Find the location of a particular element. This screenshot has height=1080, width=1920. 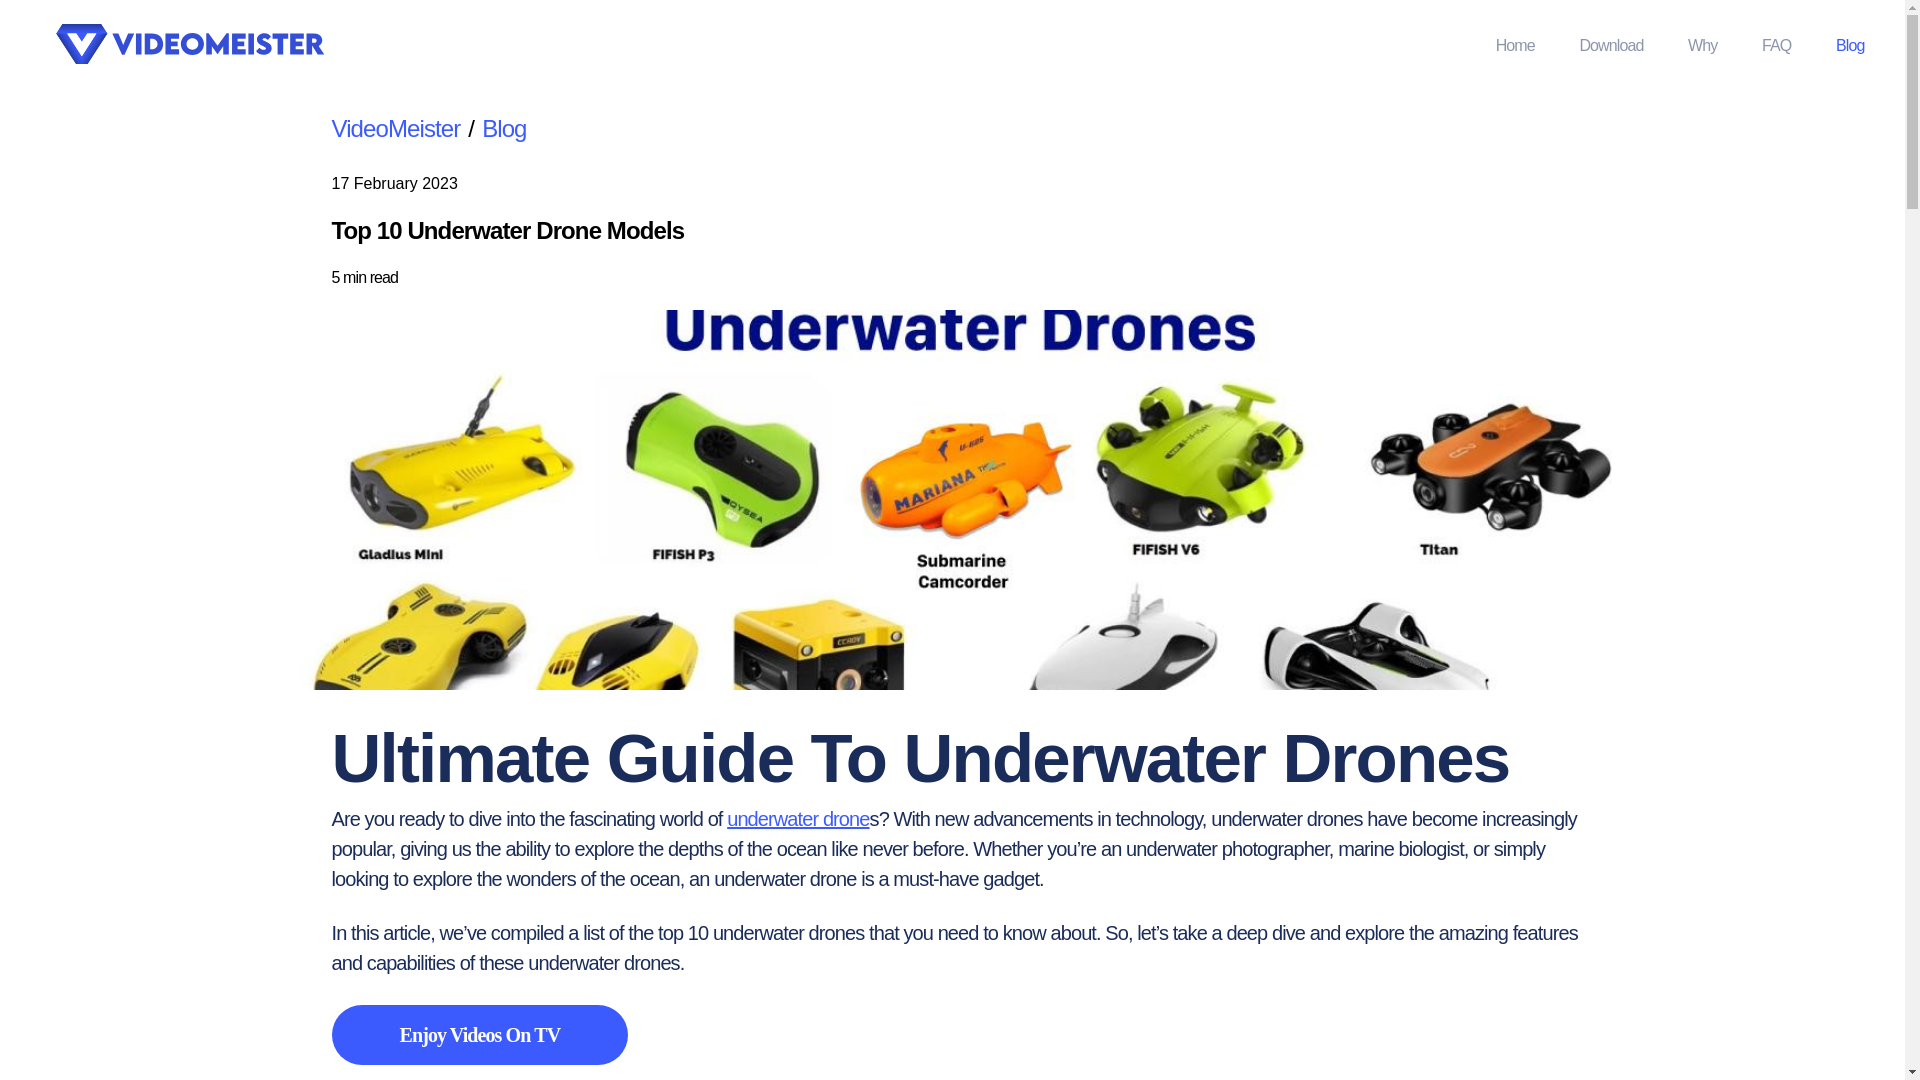

VideoMeister is located at coordinates (396, 128).